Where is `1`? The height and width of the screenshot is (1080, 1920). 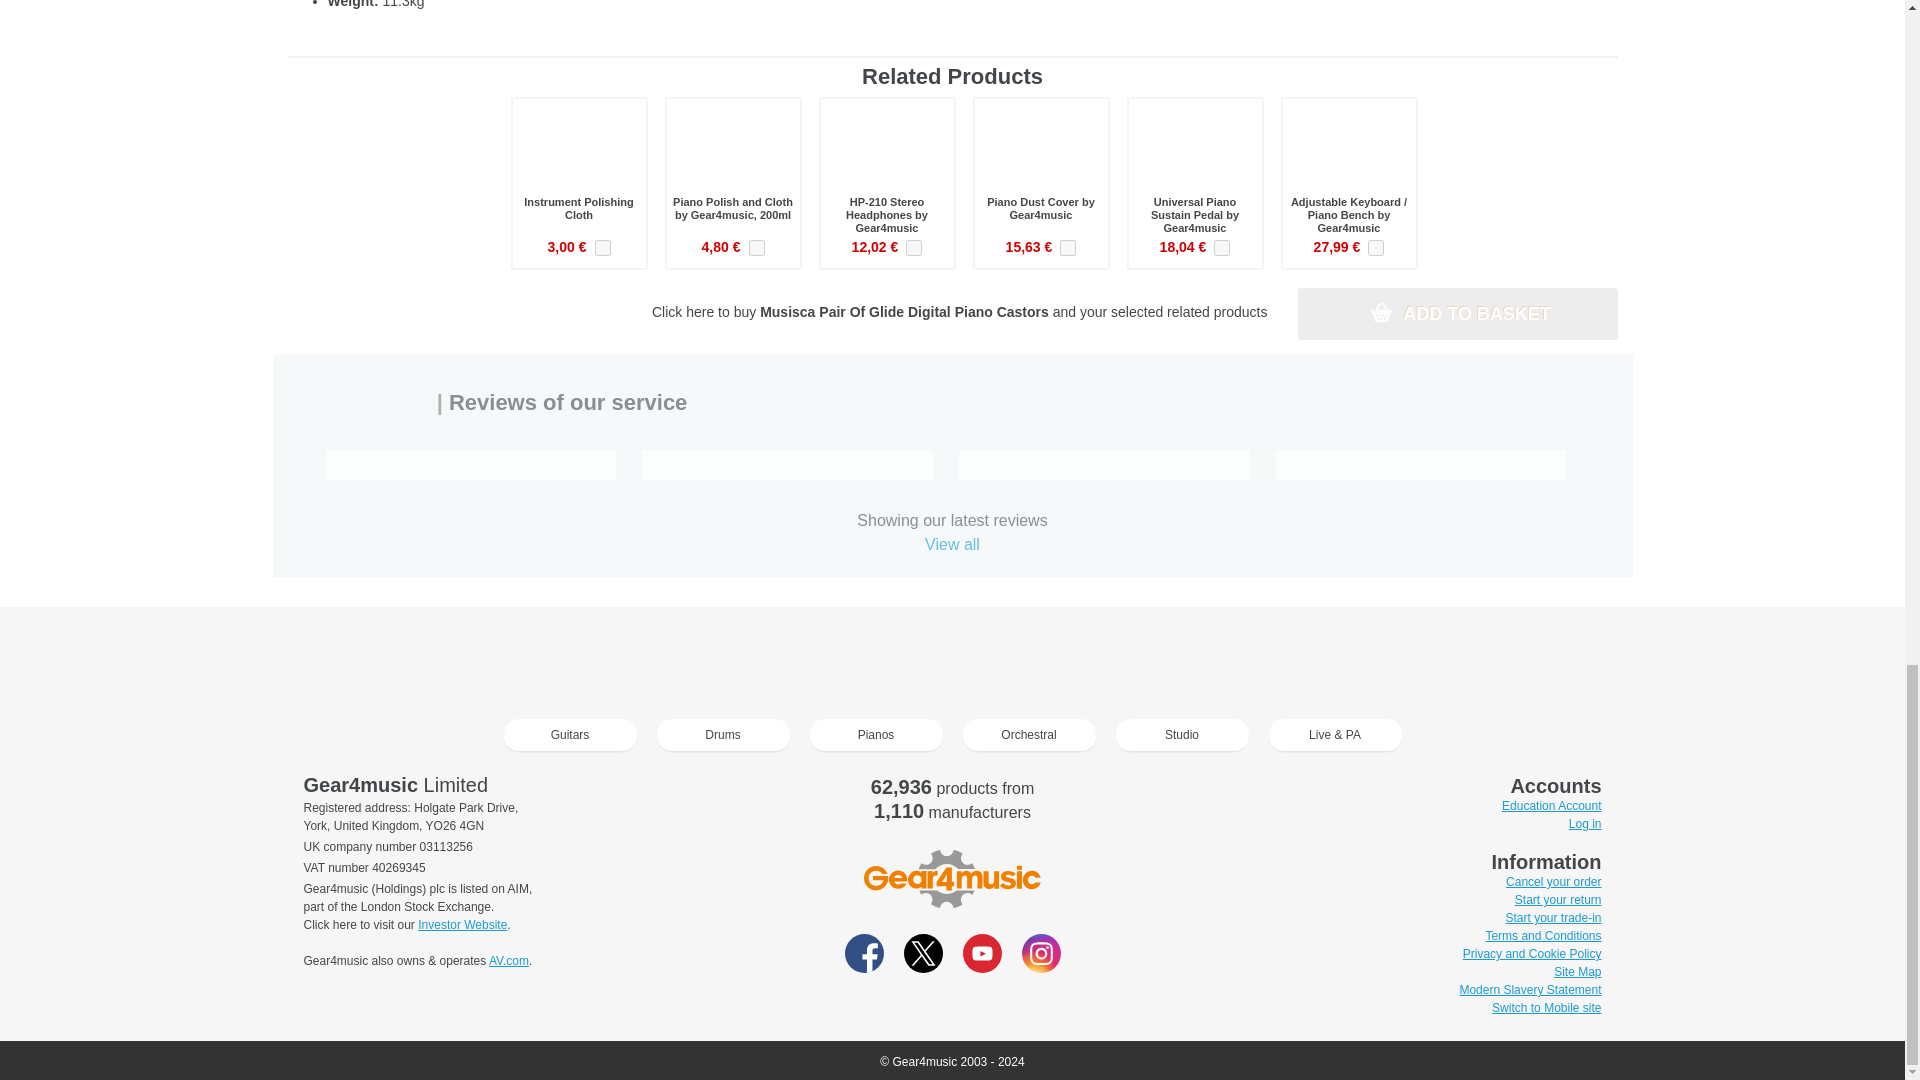 1 is located at coordinates (914, 247).